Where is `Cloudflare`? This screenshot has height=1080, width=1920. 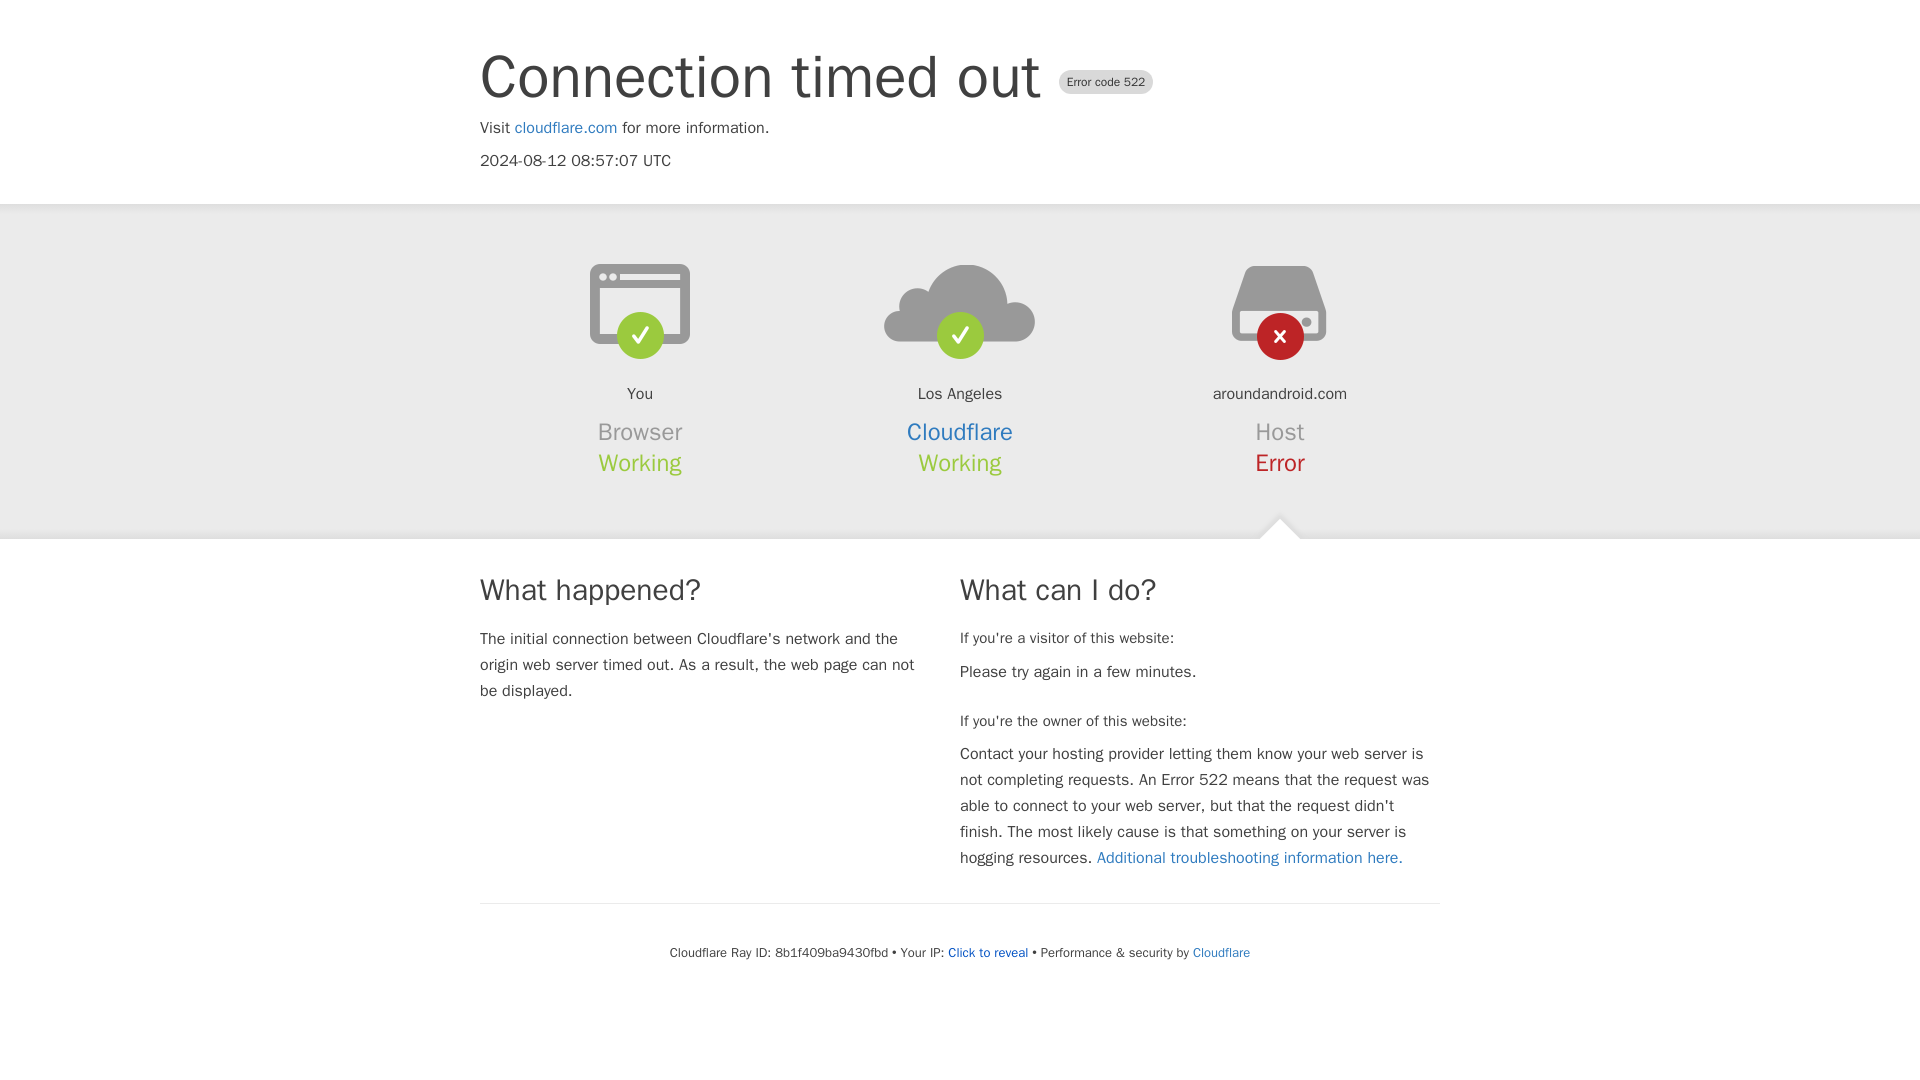
Cloudflare is located at coordinates (960, 432).